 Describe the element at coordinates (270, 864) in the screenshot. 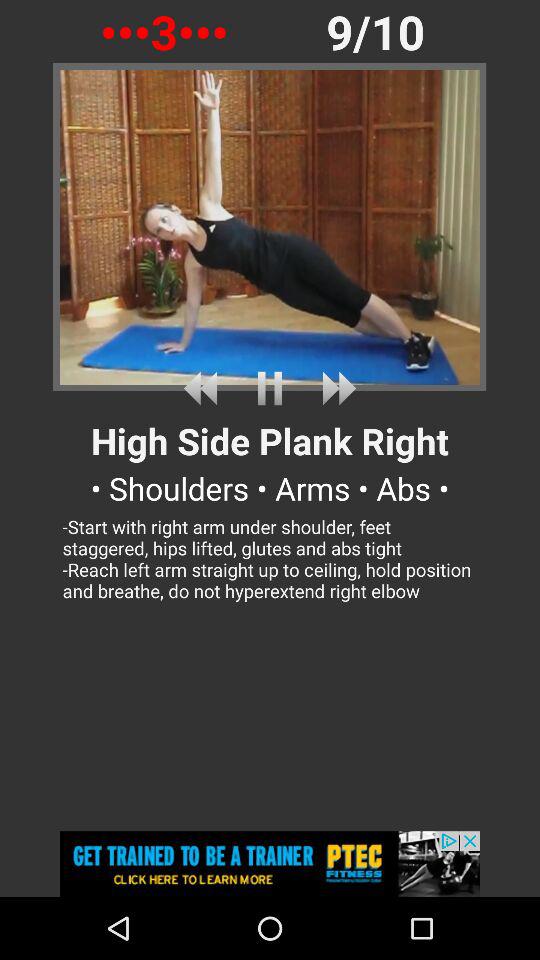

I see `advertisement` at that location.